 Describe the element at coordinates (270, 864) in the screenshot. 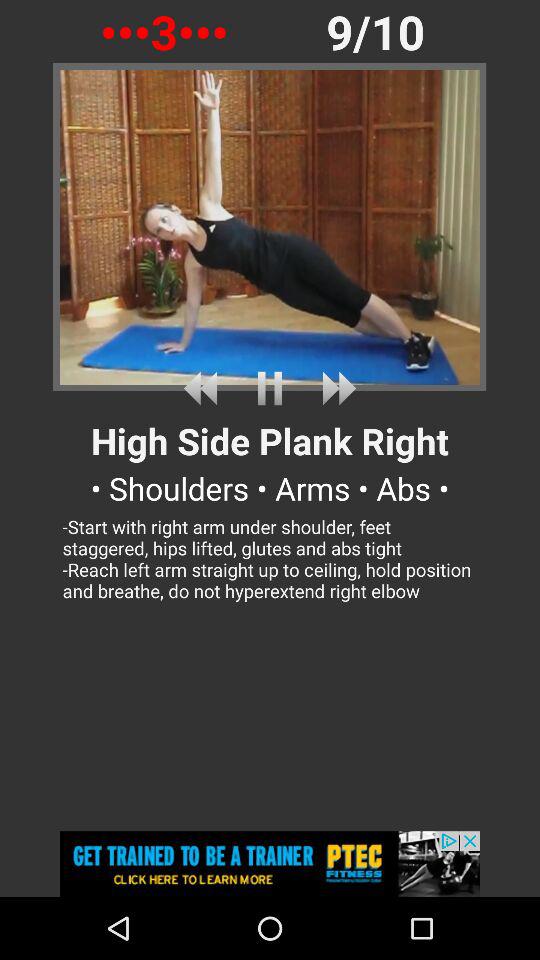

I see `advertisement` at that location.